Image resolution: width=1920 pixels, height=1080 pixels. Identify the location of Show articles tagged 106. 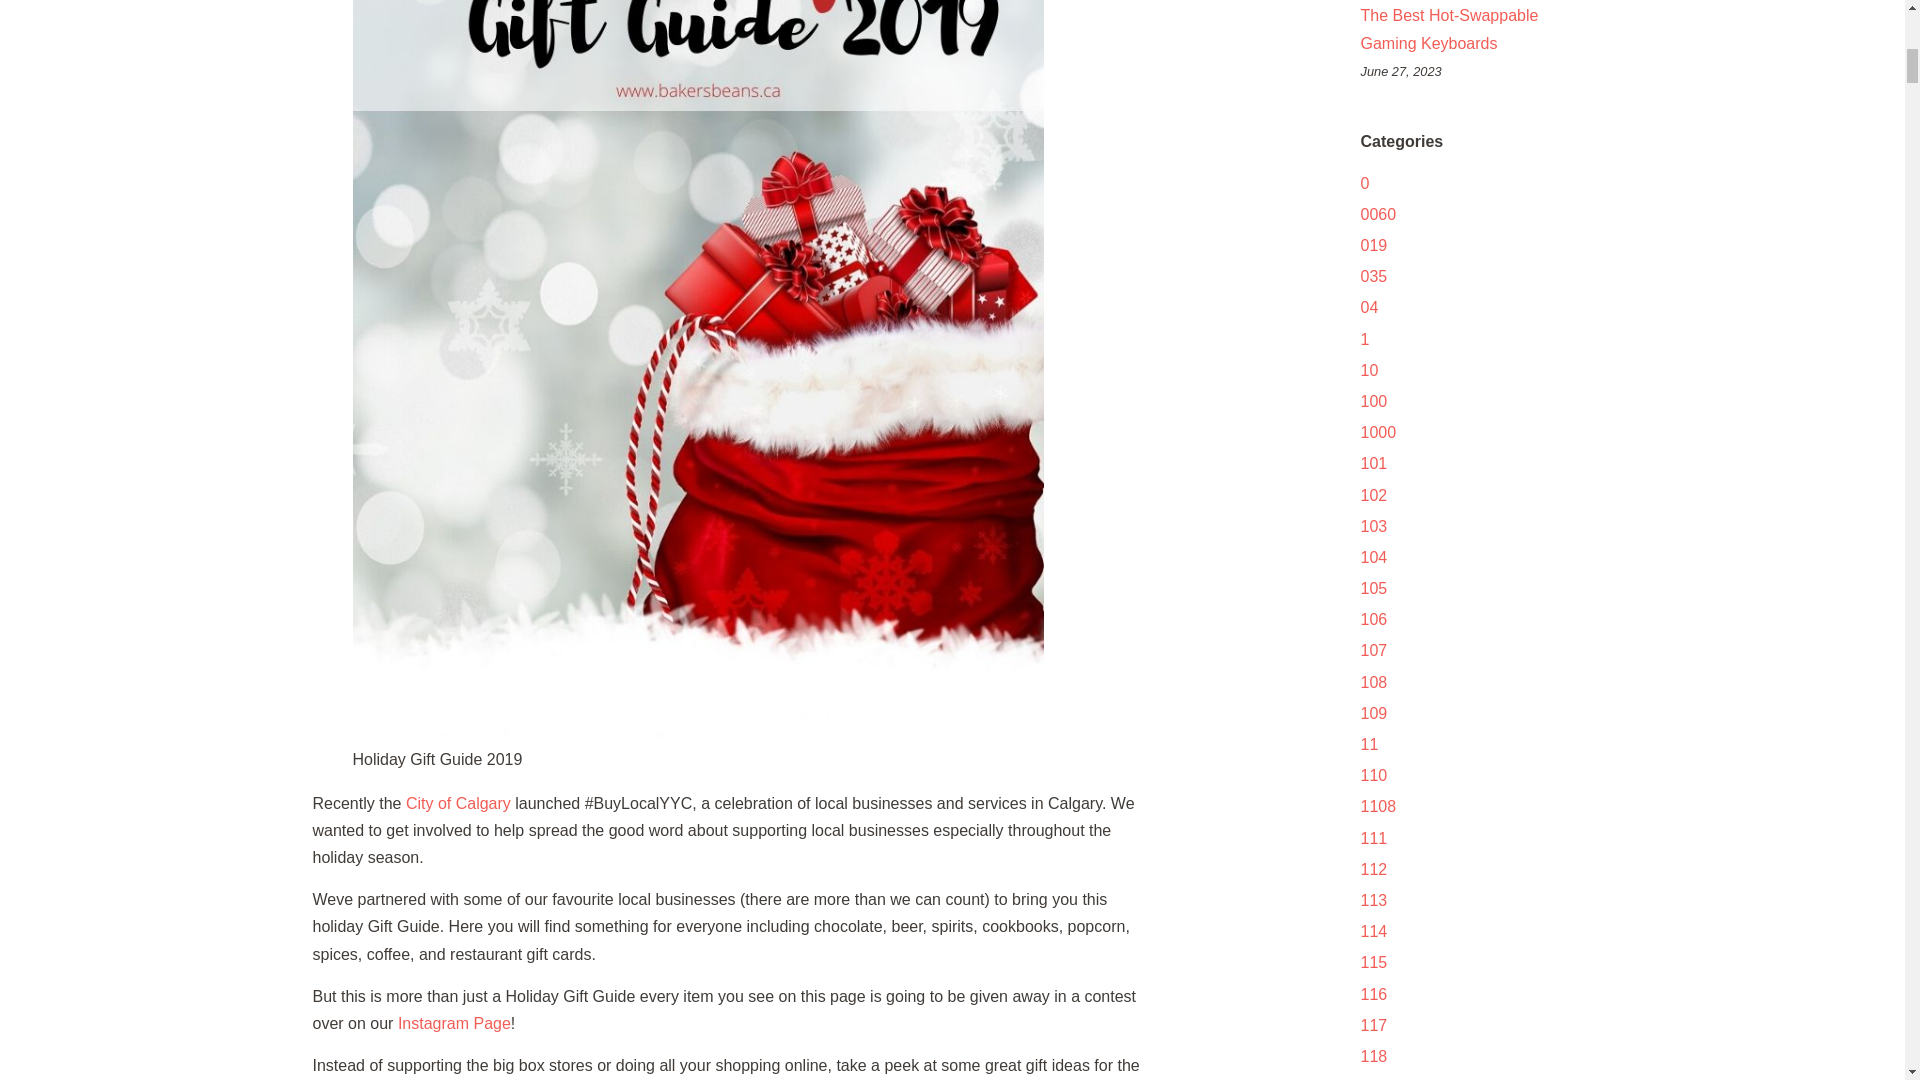
(1372, 619).